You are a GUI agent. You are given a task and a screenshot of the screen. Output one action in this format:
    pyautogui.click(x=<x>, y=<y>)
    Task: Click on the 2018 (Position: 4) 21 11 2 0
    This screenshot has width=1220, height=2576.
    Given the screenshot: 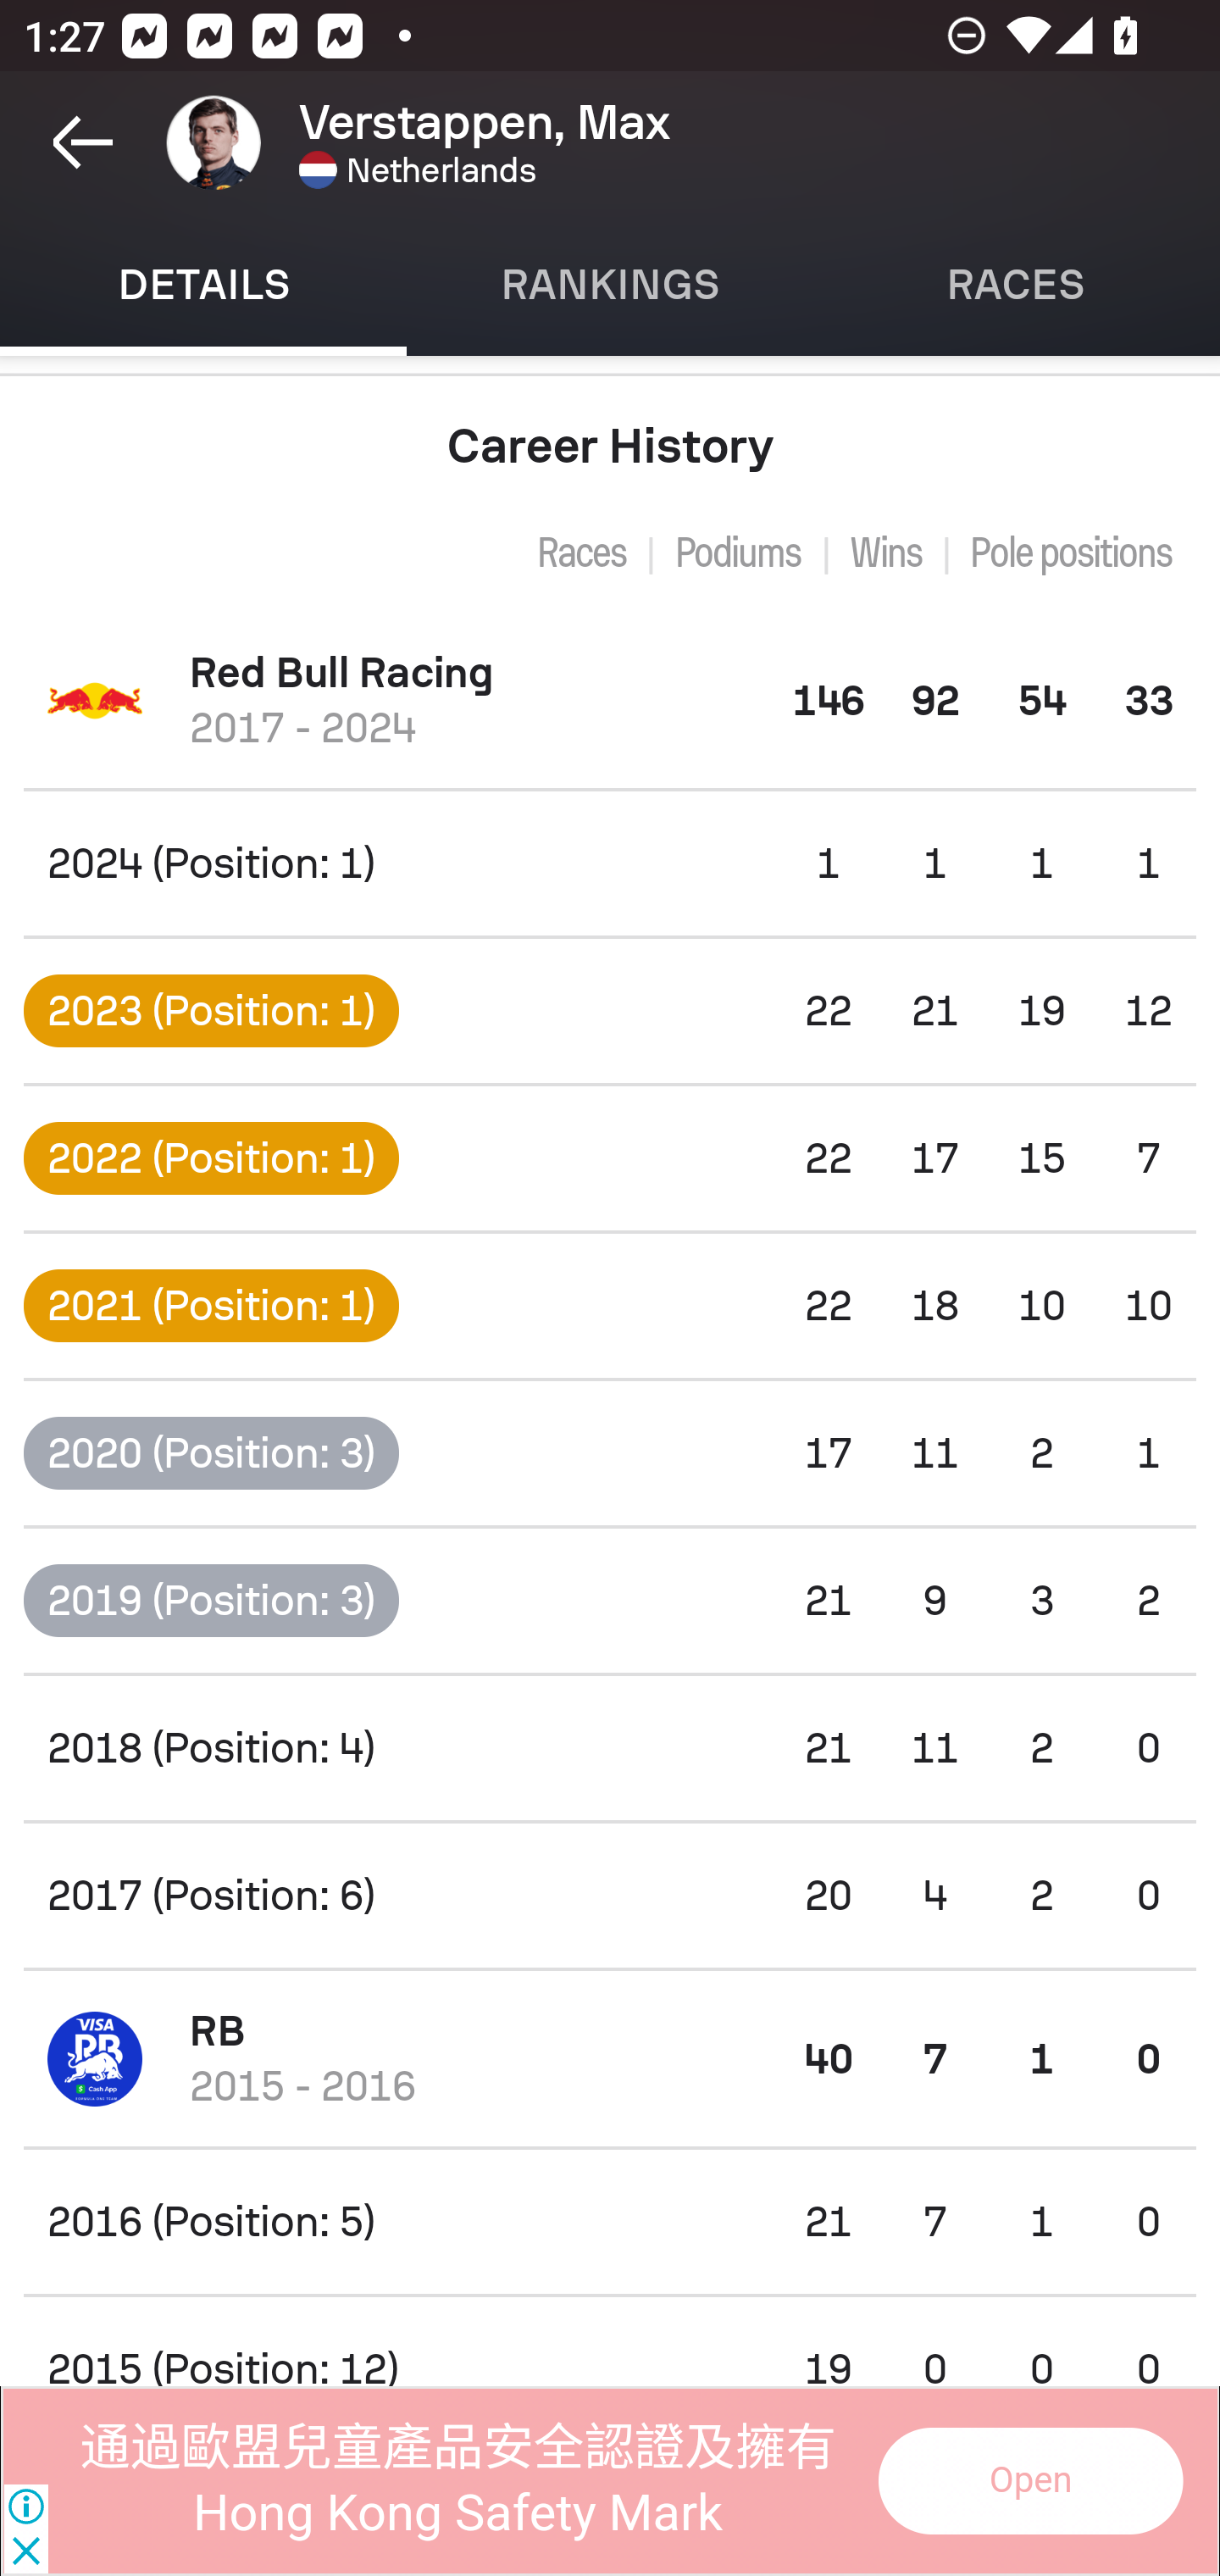 What is the action you would take?
    pyautogui.click(x=610, y=1749)
    